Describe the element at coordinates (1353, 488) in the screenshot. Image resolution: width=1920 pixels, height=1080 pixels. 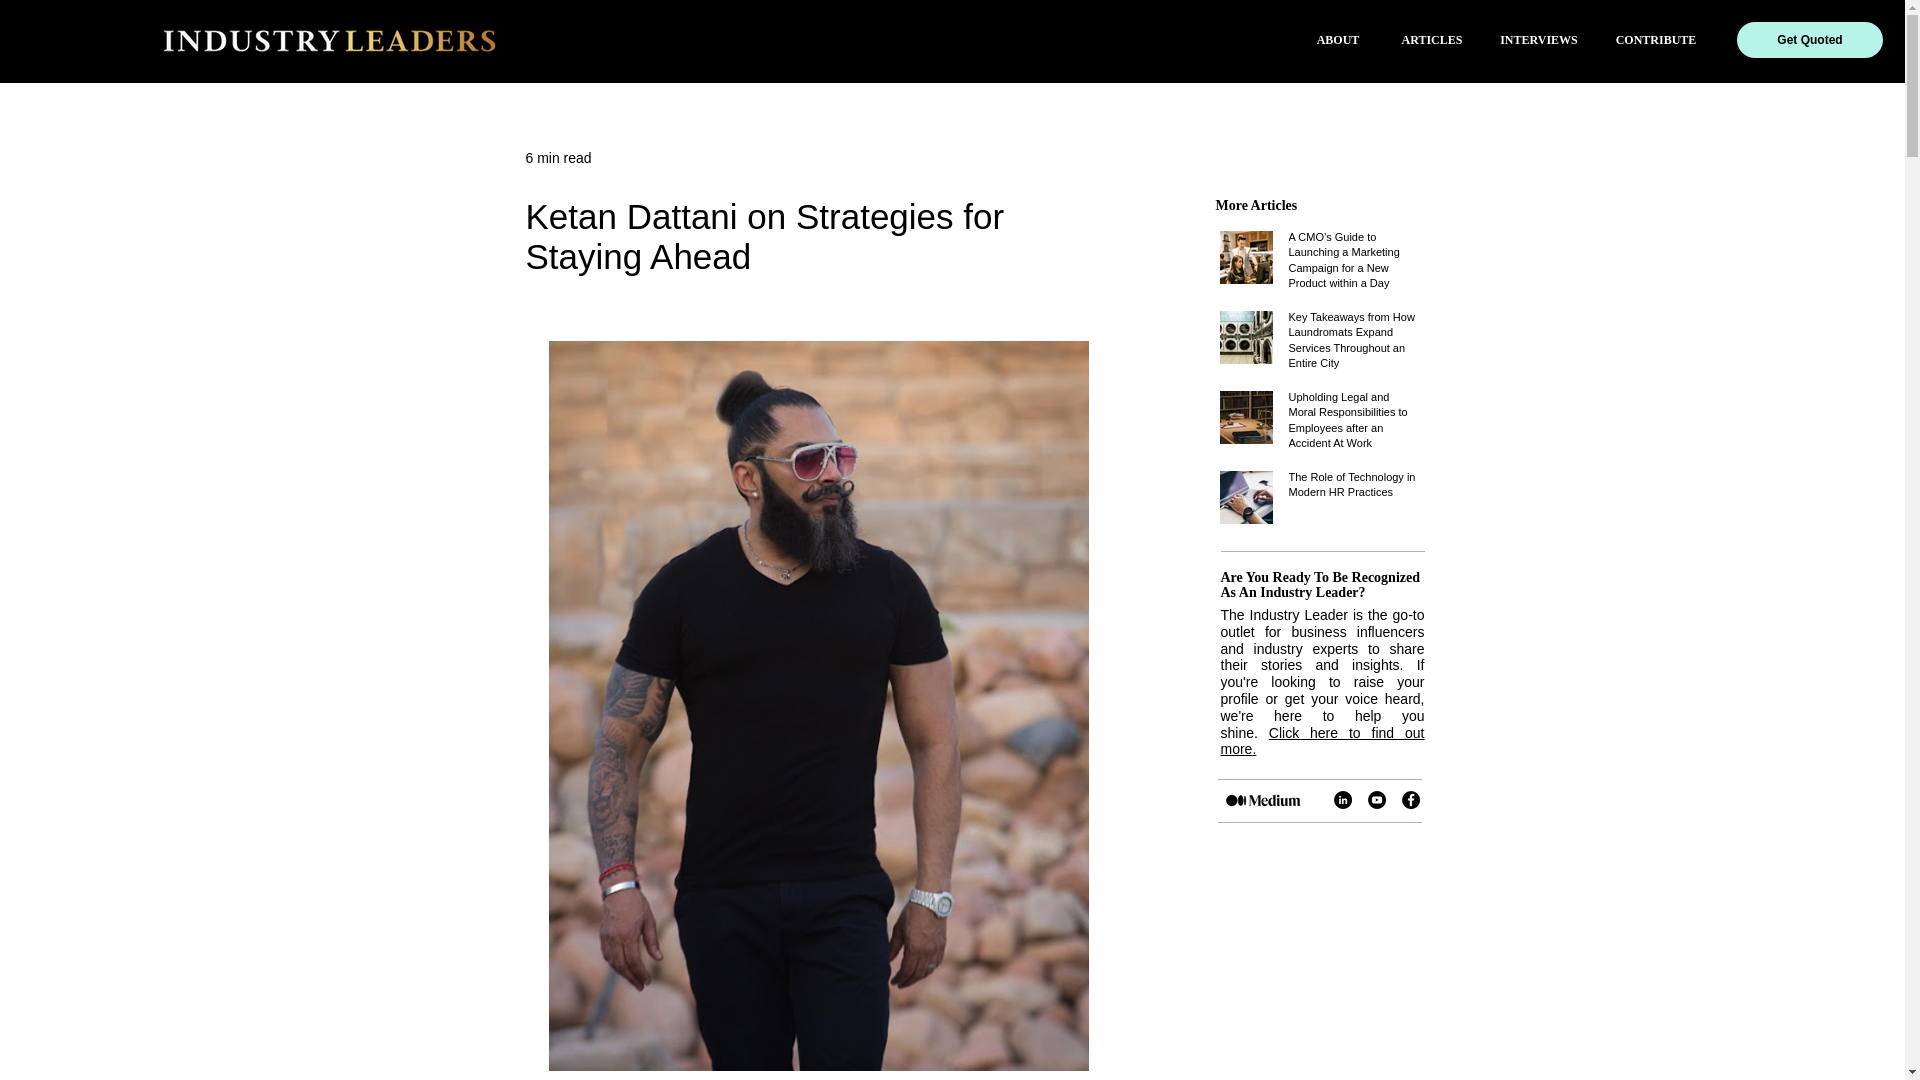
I see `The Role of Technology in Modern HR Practices` at that location.